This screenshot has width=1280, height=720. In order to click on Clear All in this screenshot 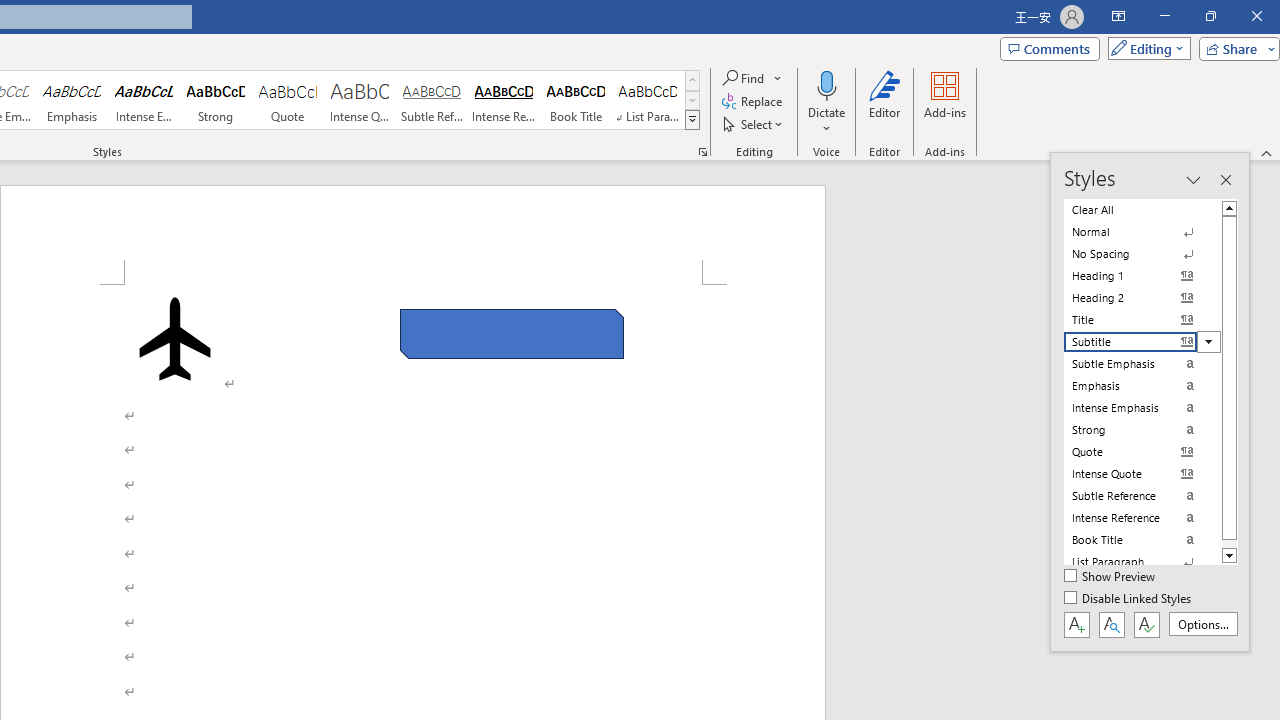, I will do `click(1142, 210)`.